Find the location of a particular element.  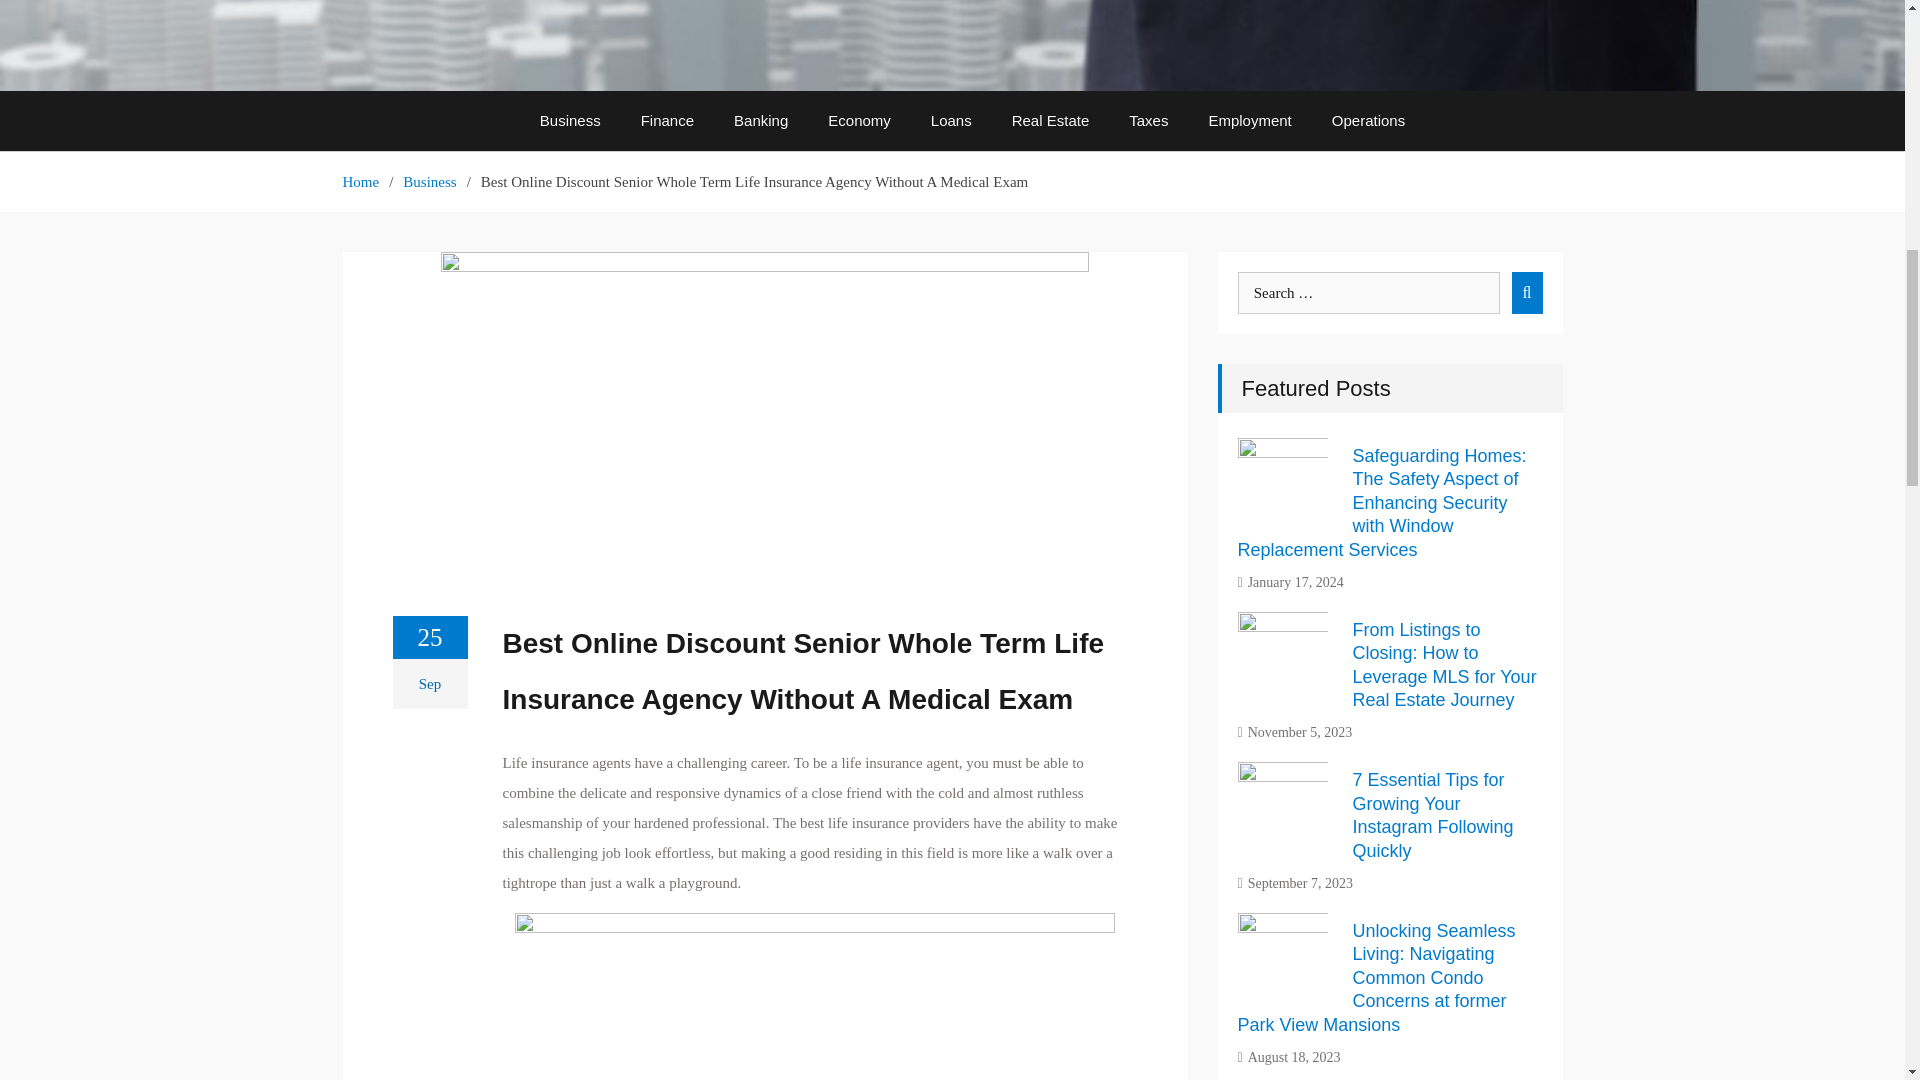

Employment is located at coordinates (1250, 120).